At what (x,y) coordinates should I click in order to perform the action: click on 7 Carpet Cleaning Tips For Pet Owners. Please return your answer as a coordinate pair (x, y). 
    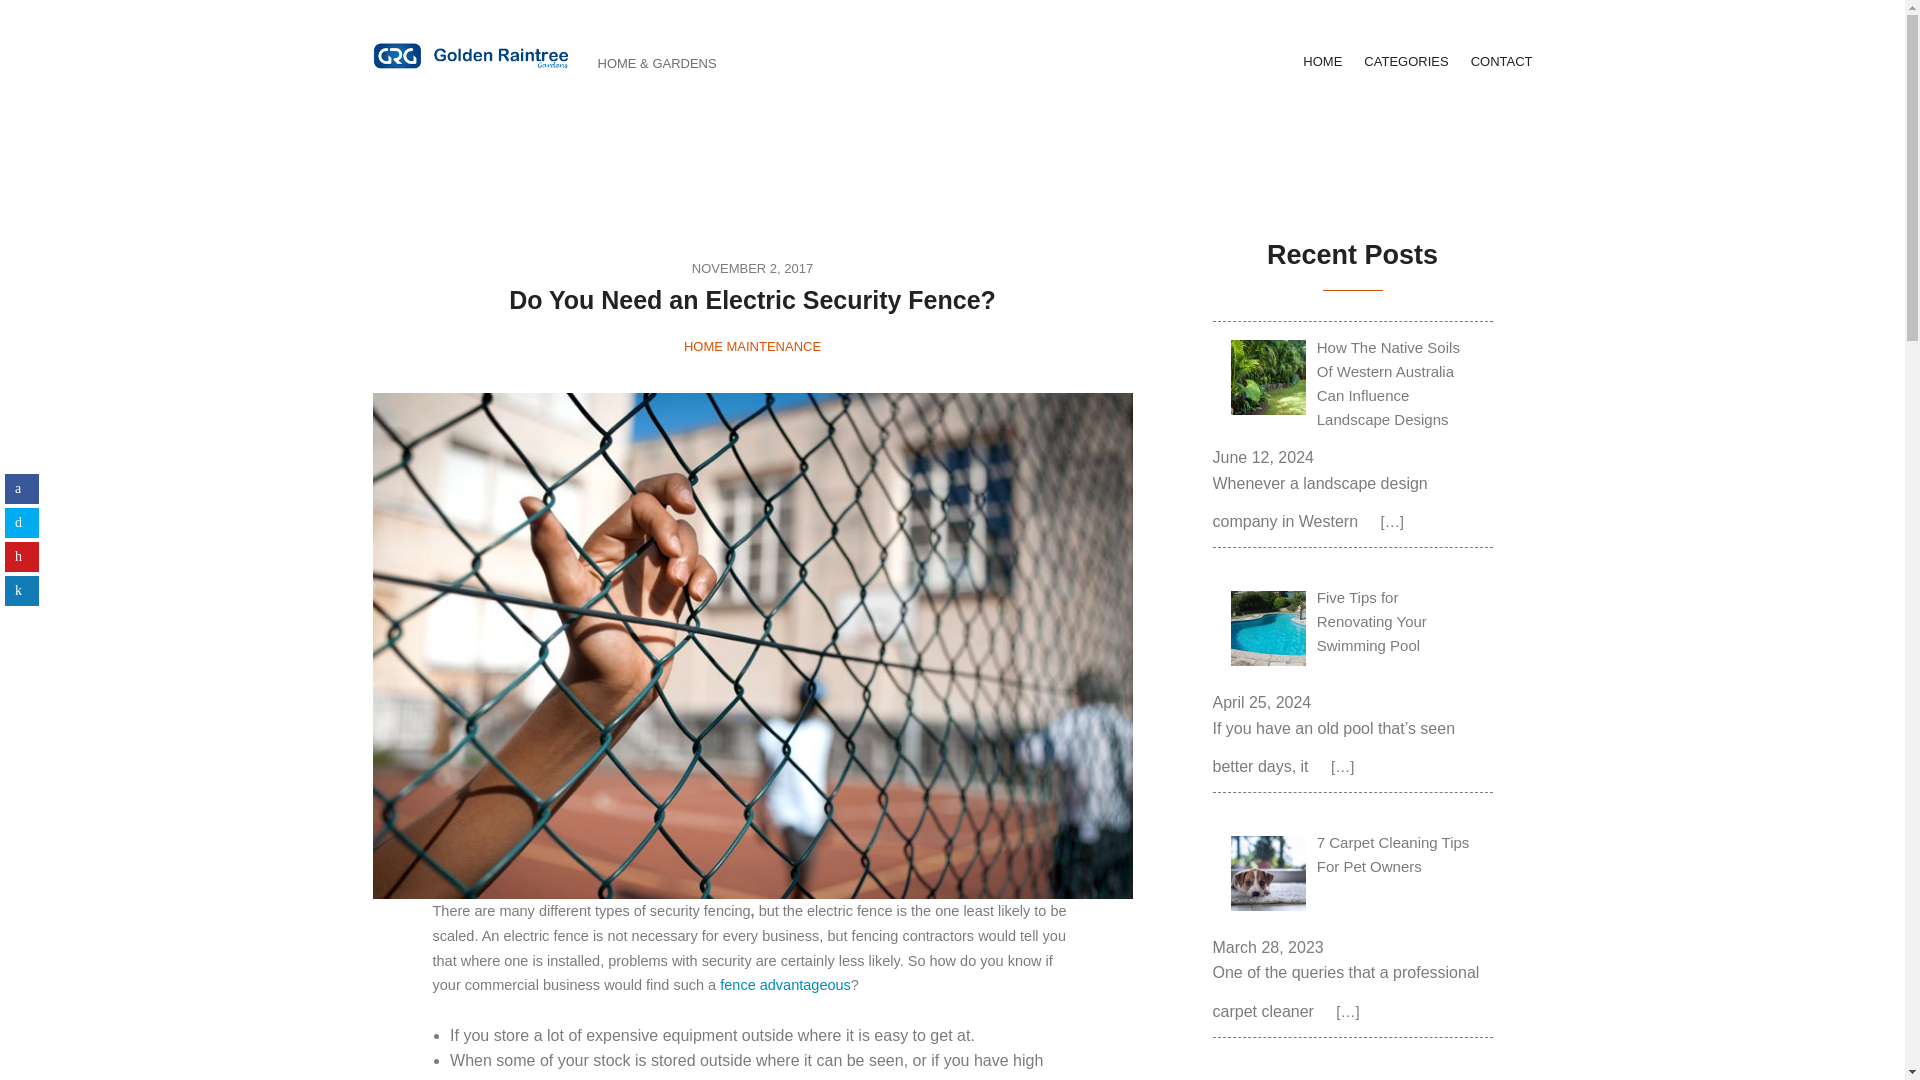
    Looking at the image, I should click on (1353, 876).